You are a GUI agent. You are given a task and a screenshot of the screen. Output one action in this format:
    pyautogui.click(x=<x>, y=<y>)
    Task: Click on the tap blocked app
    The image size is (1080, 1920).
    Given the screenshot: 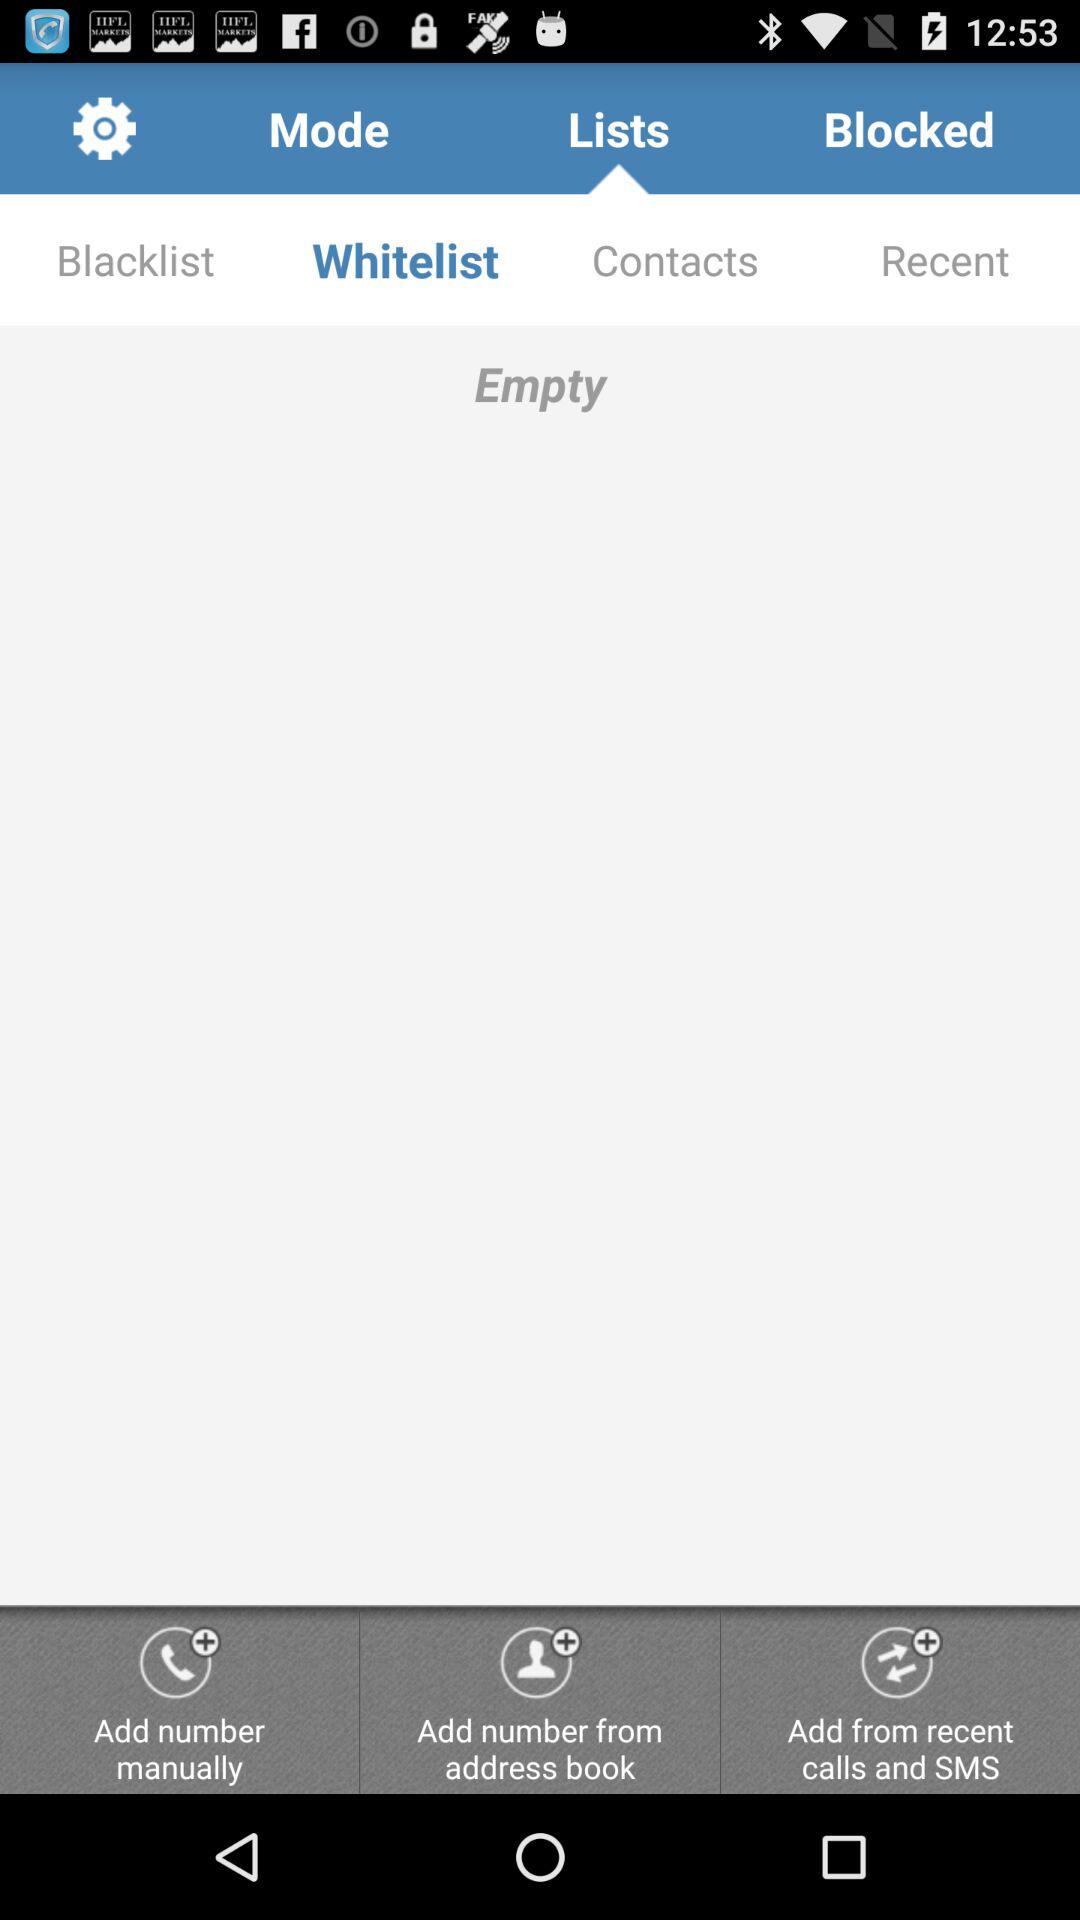 What is the action you would take?
    pyautogui.click(x=908, y=128)
    